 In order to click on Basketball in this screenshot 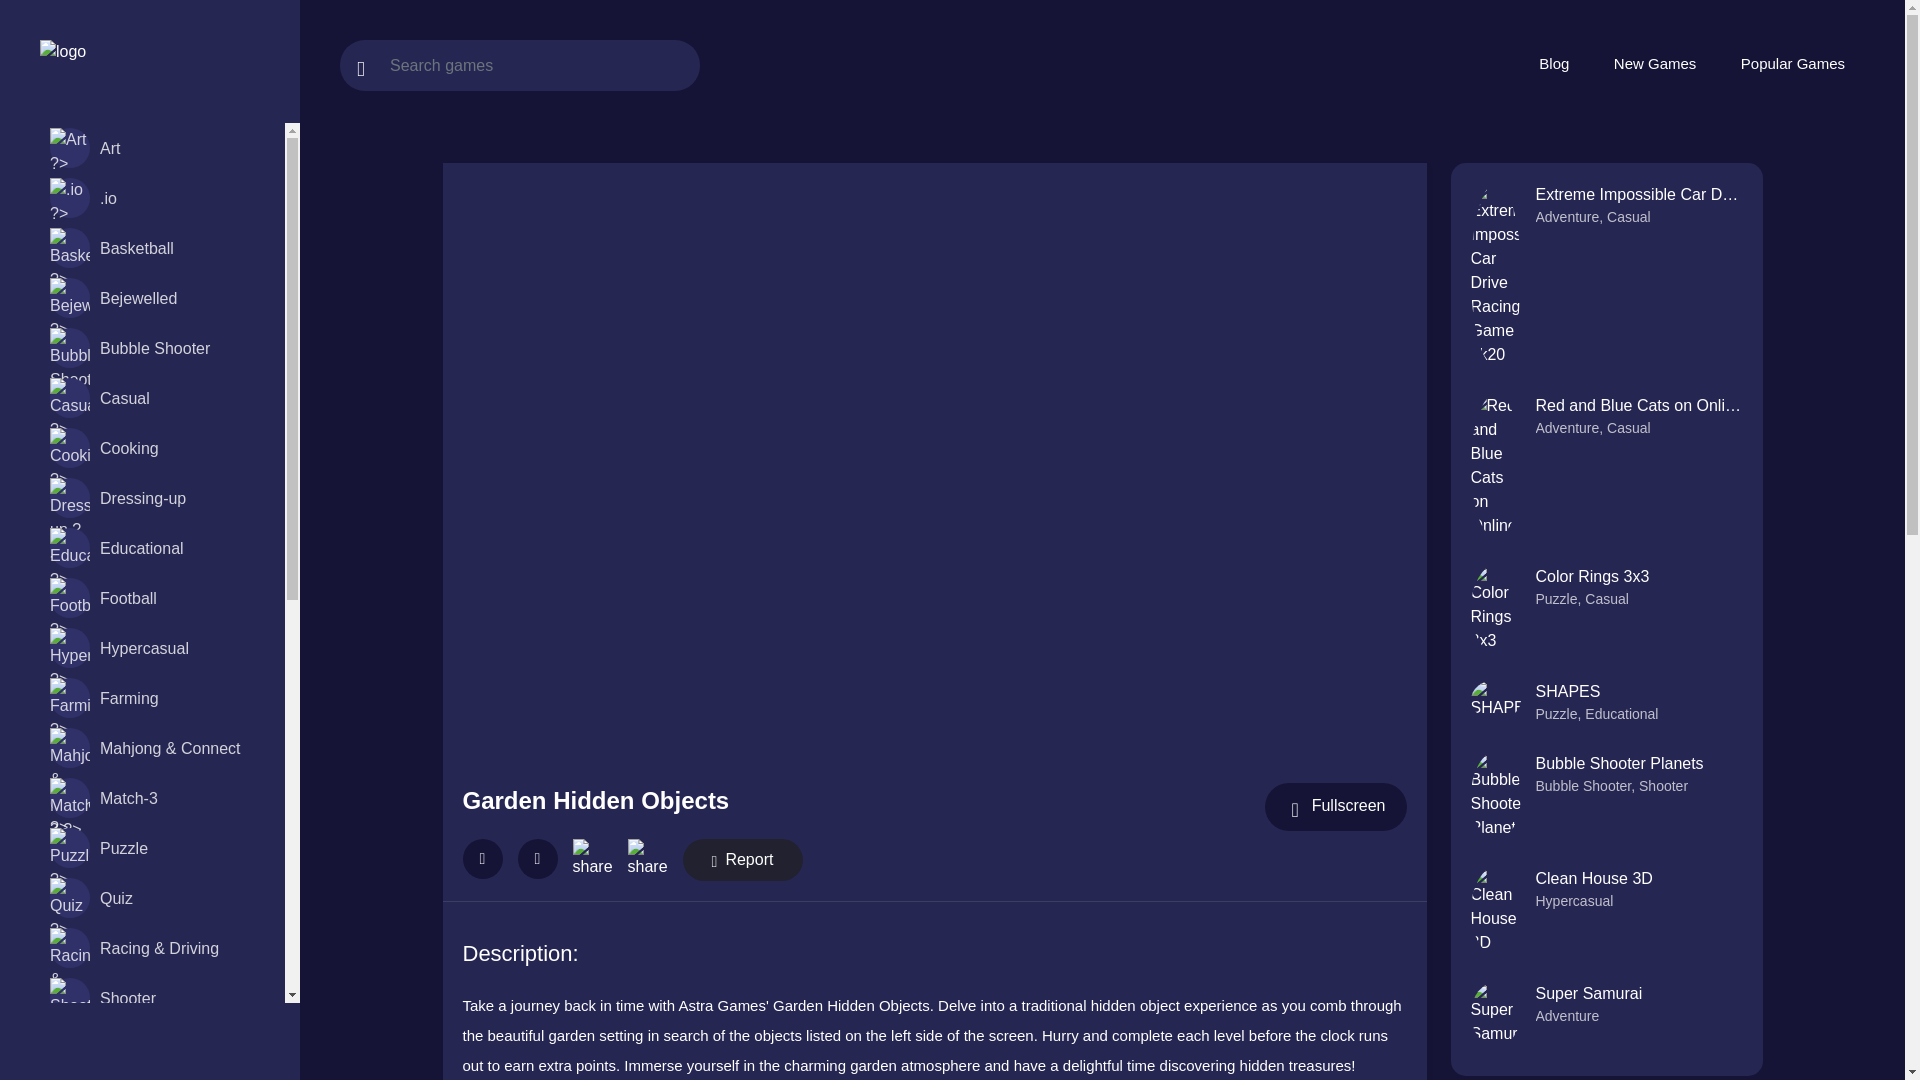, I will do `click(155, 248)`.